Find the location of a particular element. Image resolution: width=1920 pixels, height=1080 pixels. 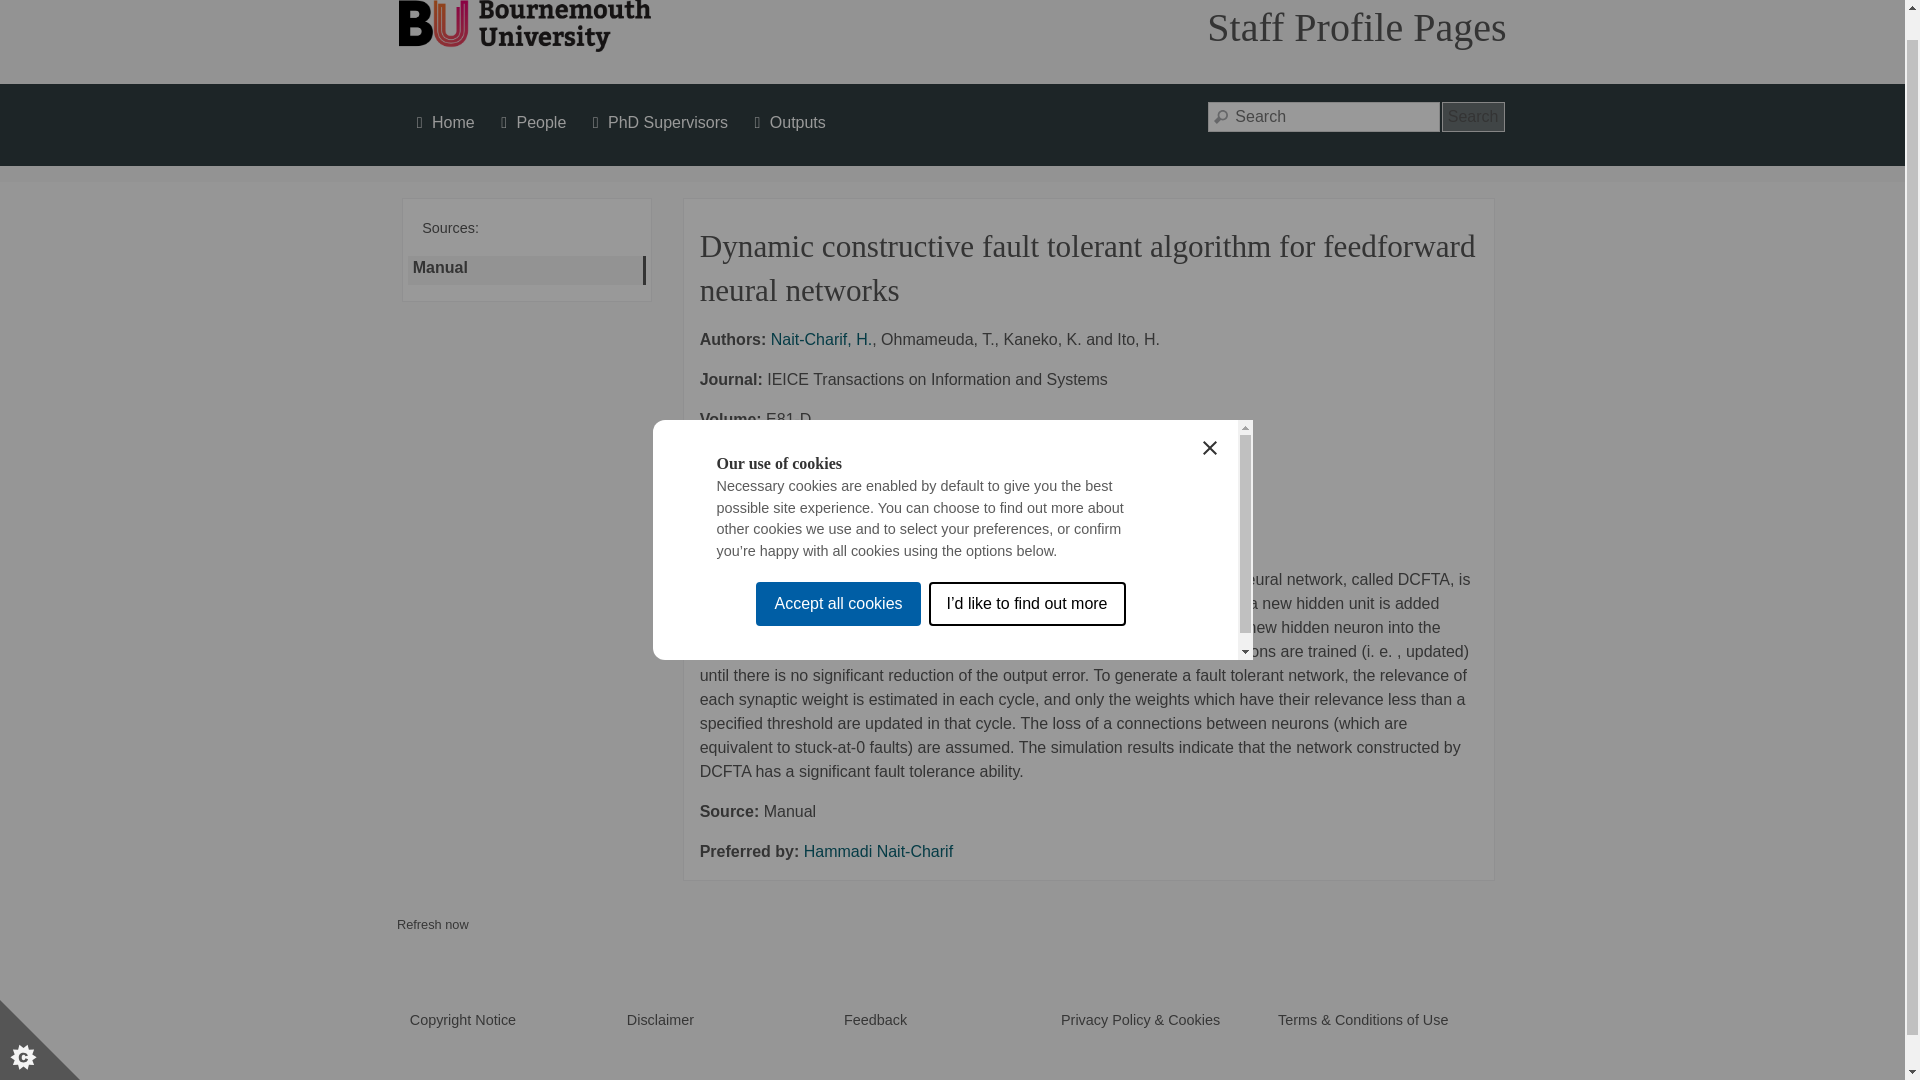

Copyright Notice is located at coordinates (463, 1020).